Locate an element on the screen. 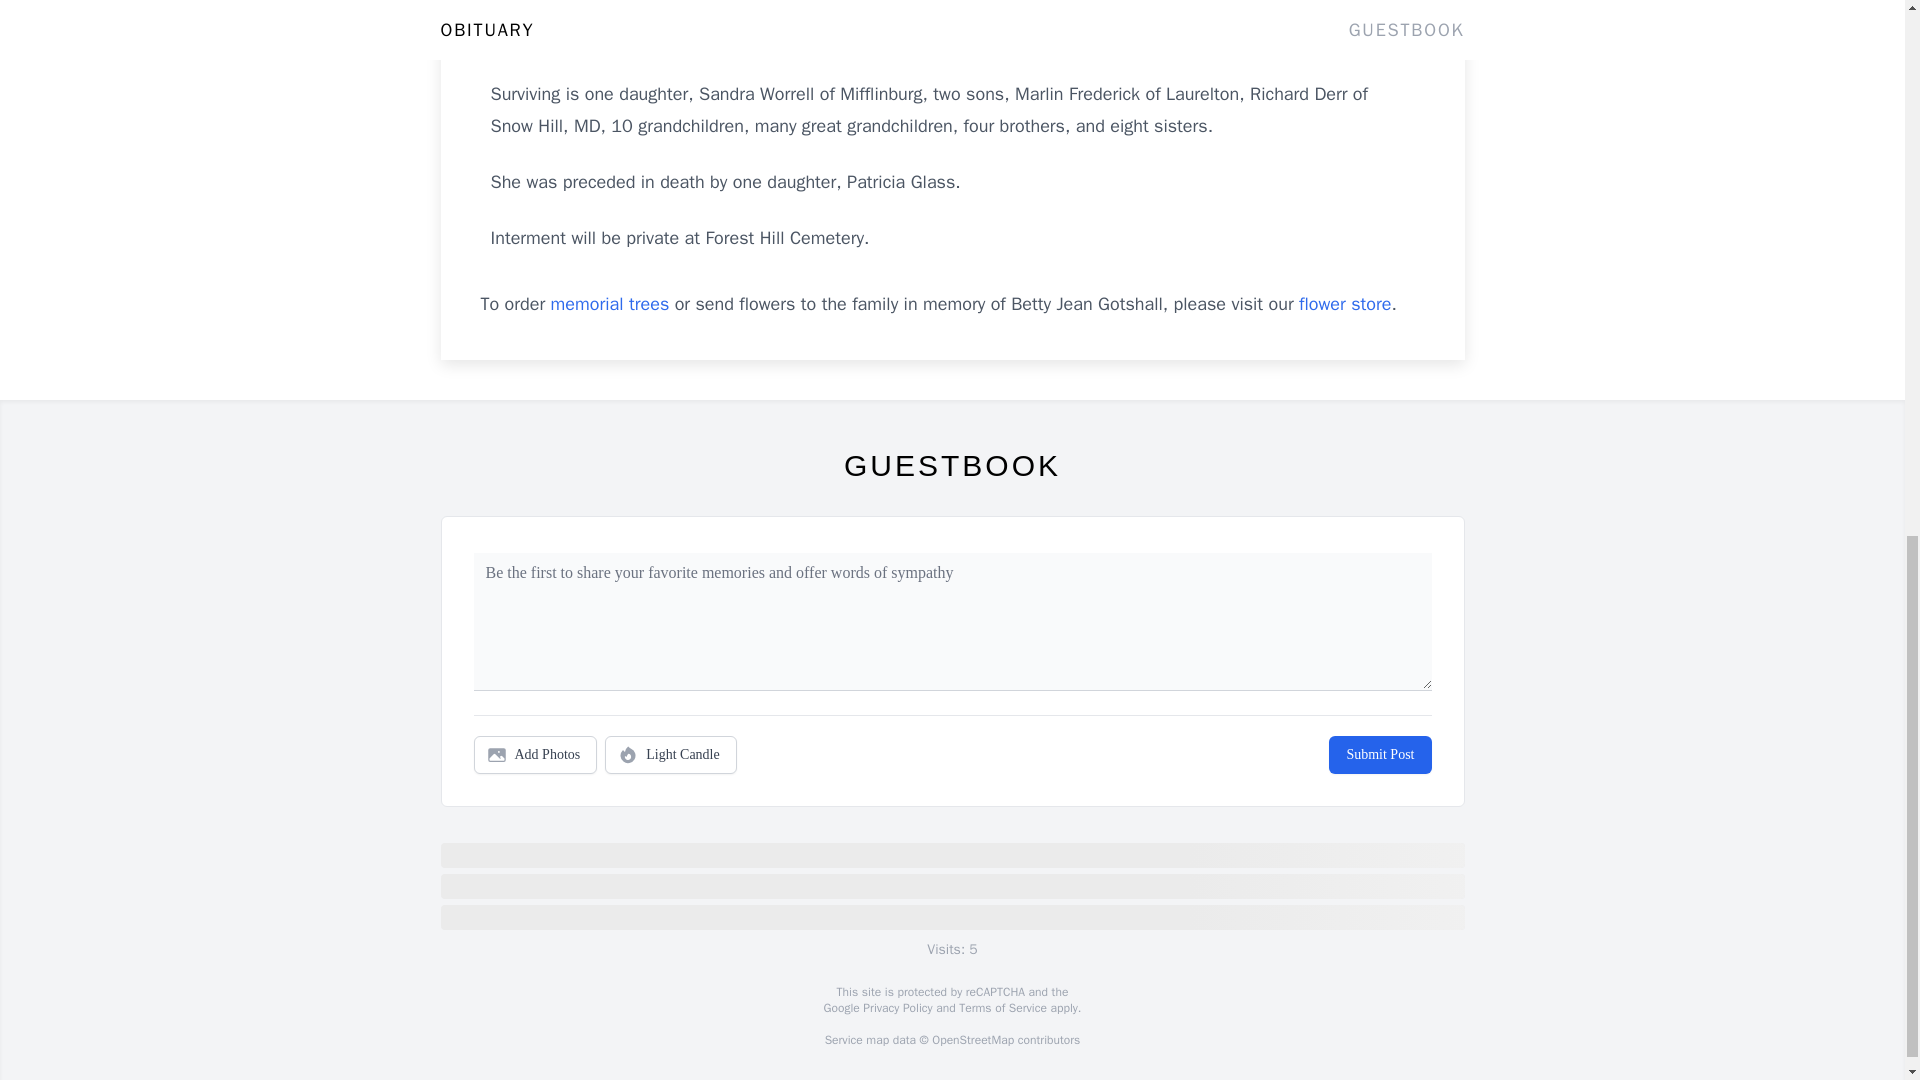 Image resolution: width=1920 pixels, height=1080 pixels. memorial trees is located at coordinates (610, 304).